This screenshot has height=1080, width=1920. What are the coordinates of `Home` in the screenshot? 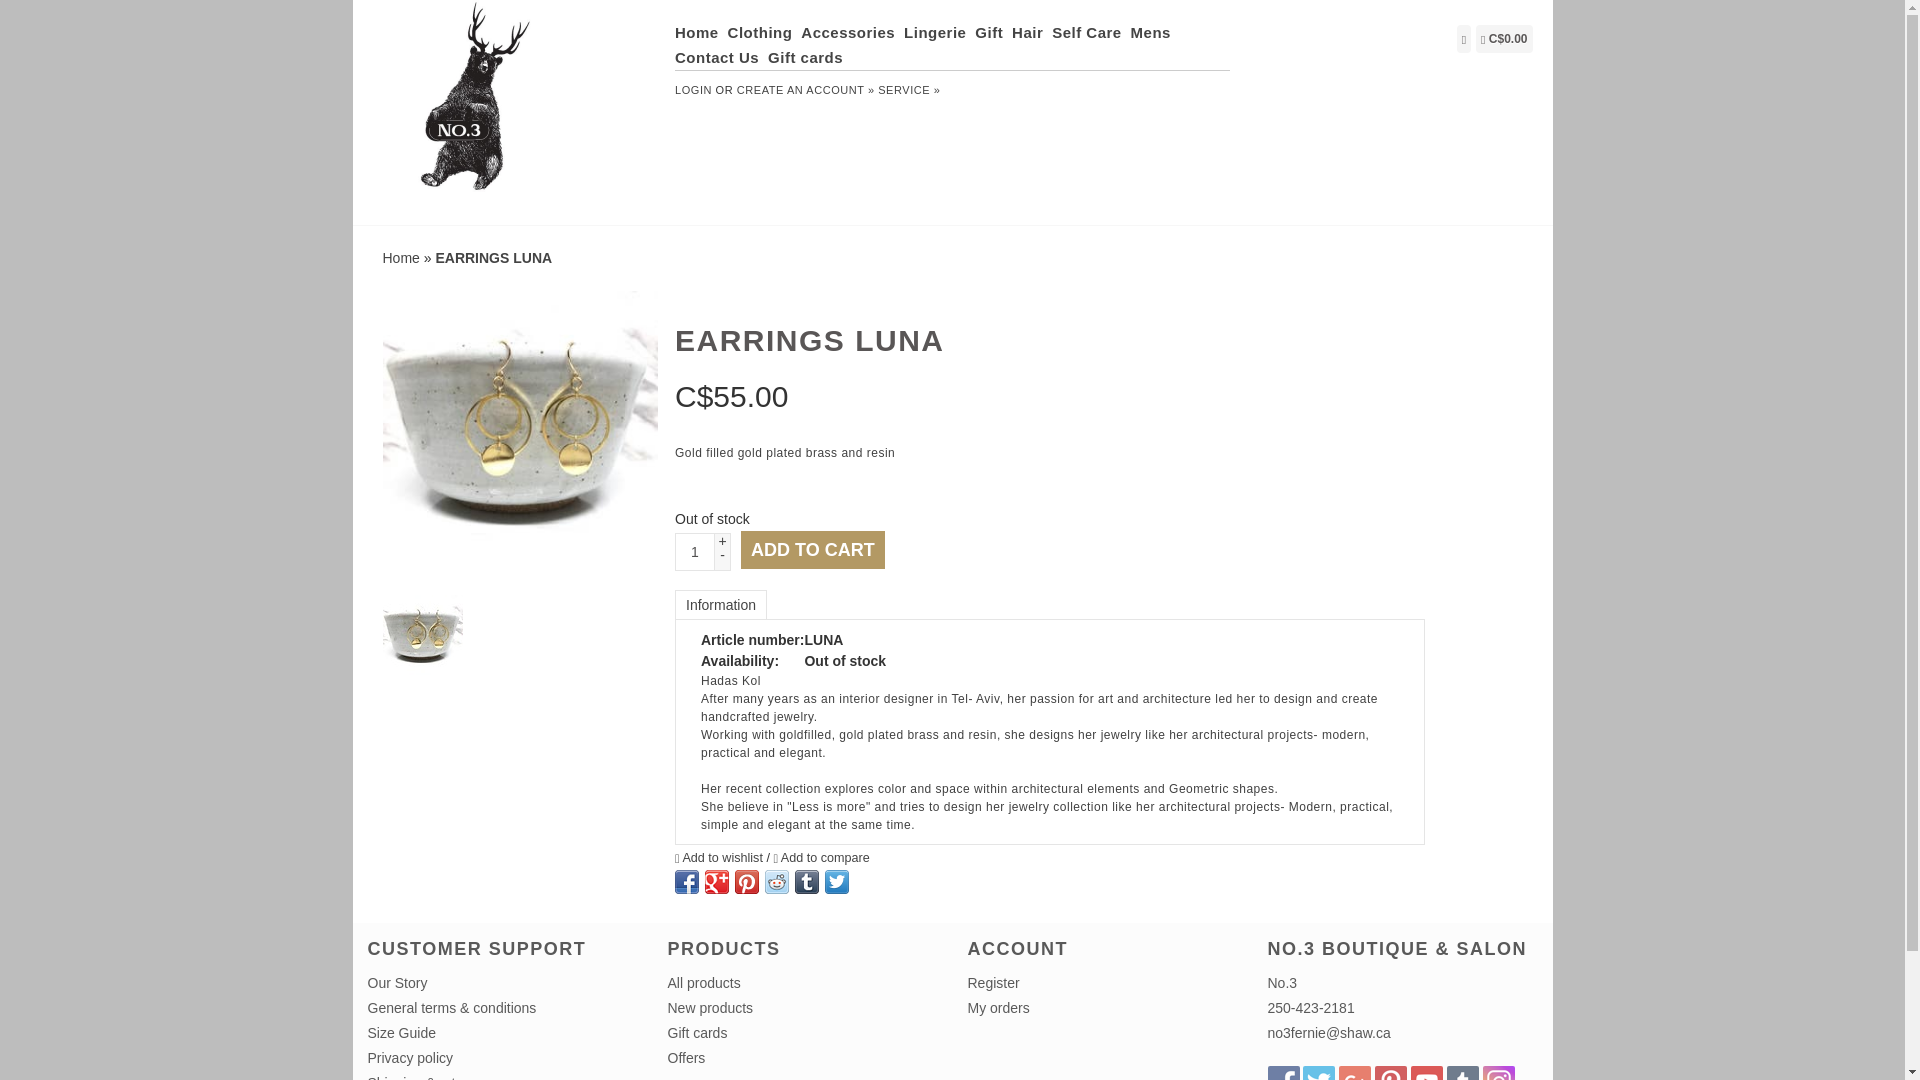 It's located at (699, 32).